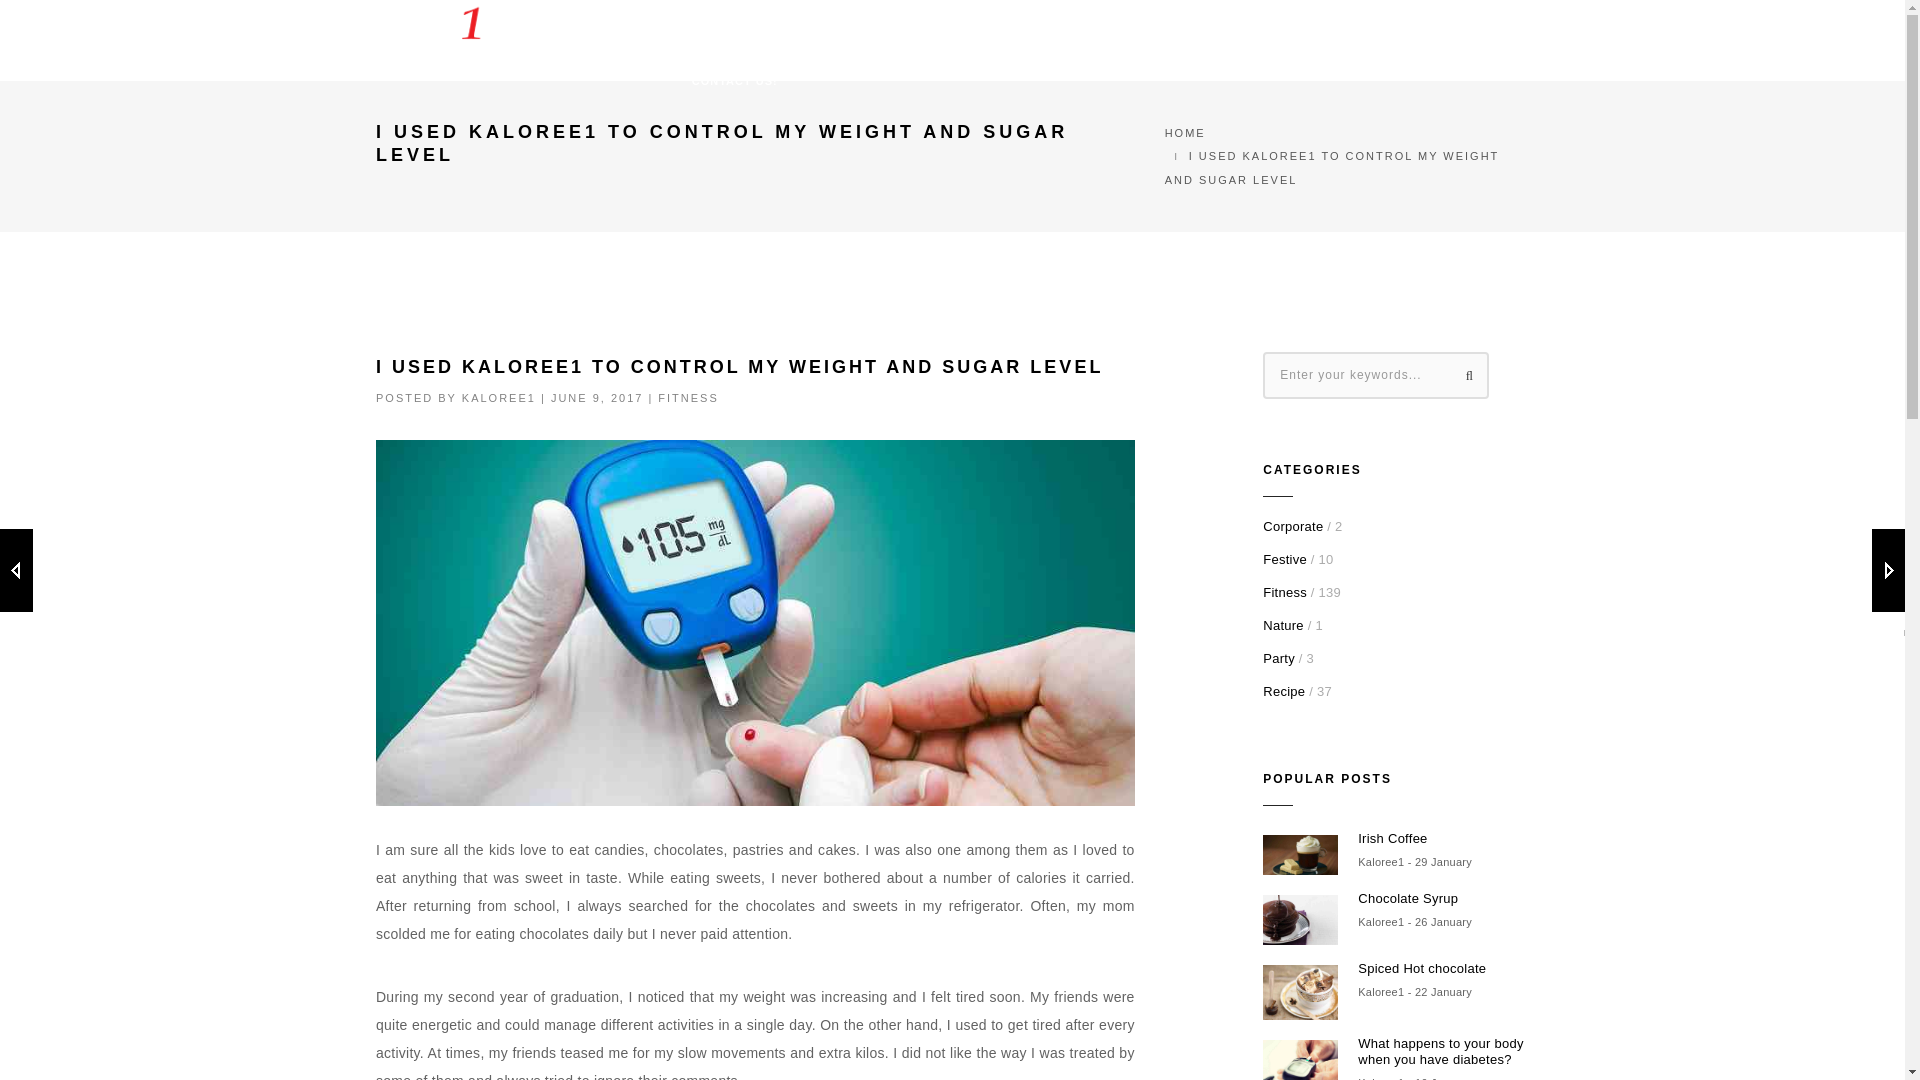  I want to click on Fitness, so click(1285, 592).